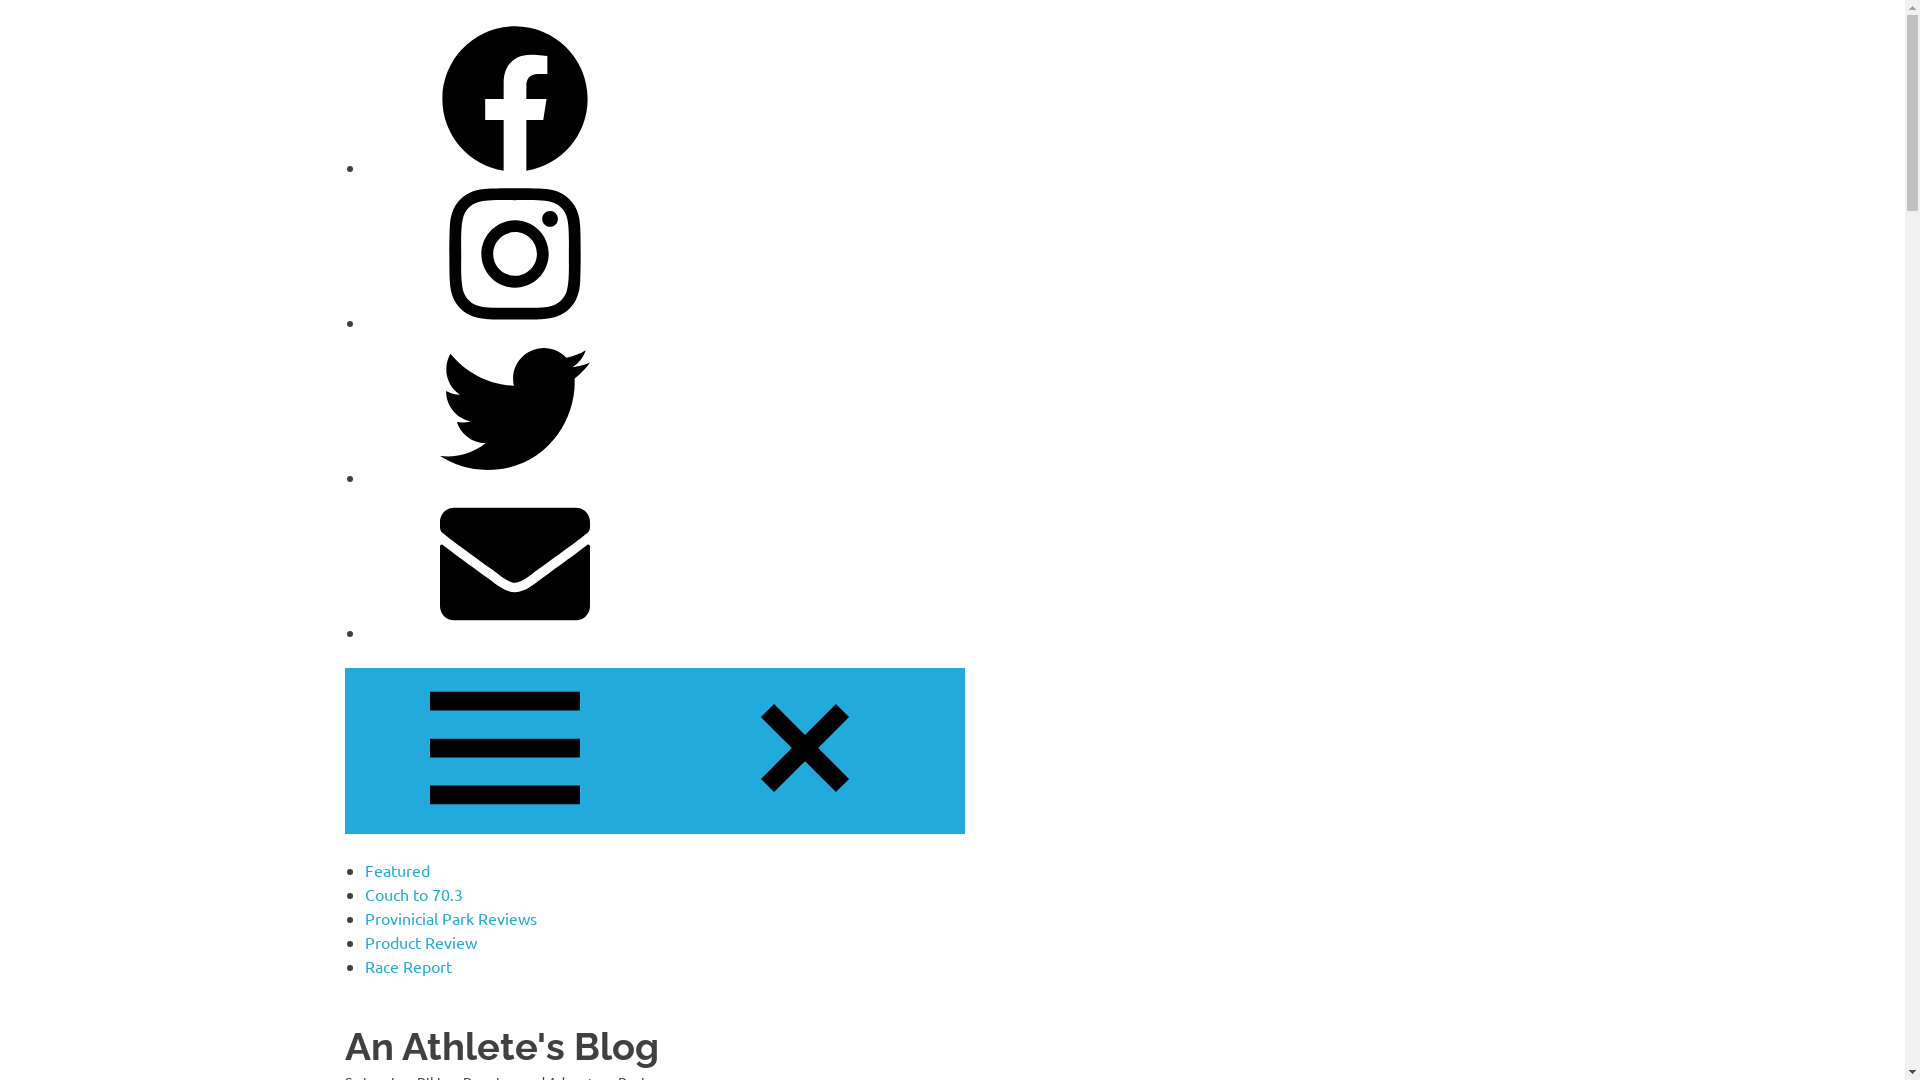 The image size is (1920, 1080). I want to click on An Athlete's Blog, so click(501, 1046).